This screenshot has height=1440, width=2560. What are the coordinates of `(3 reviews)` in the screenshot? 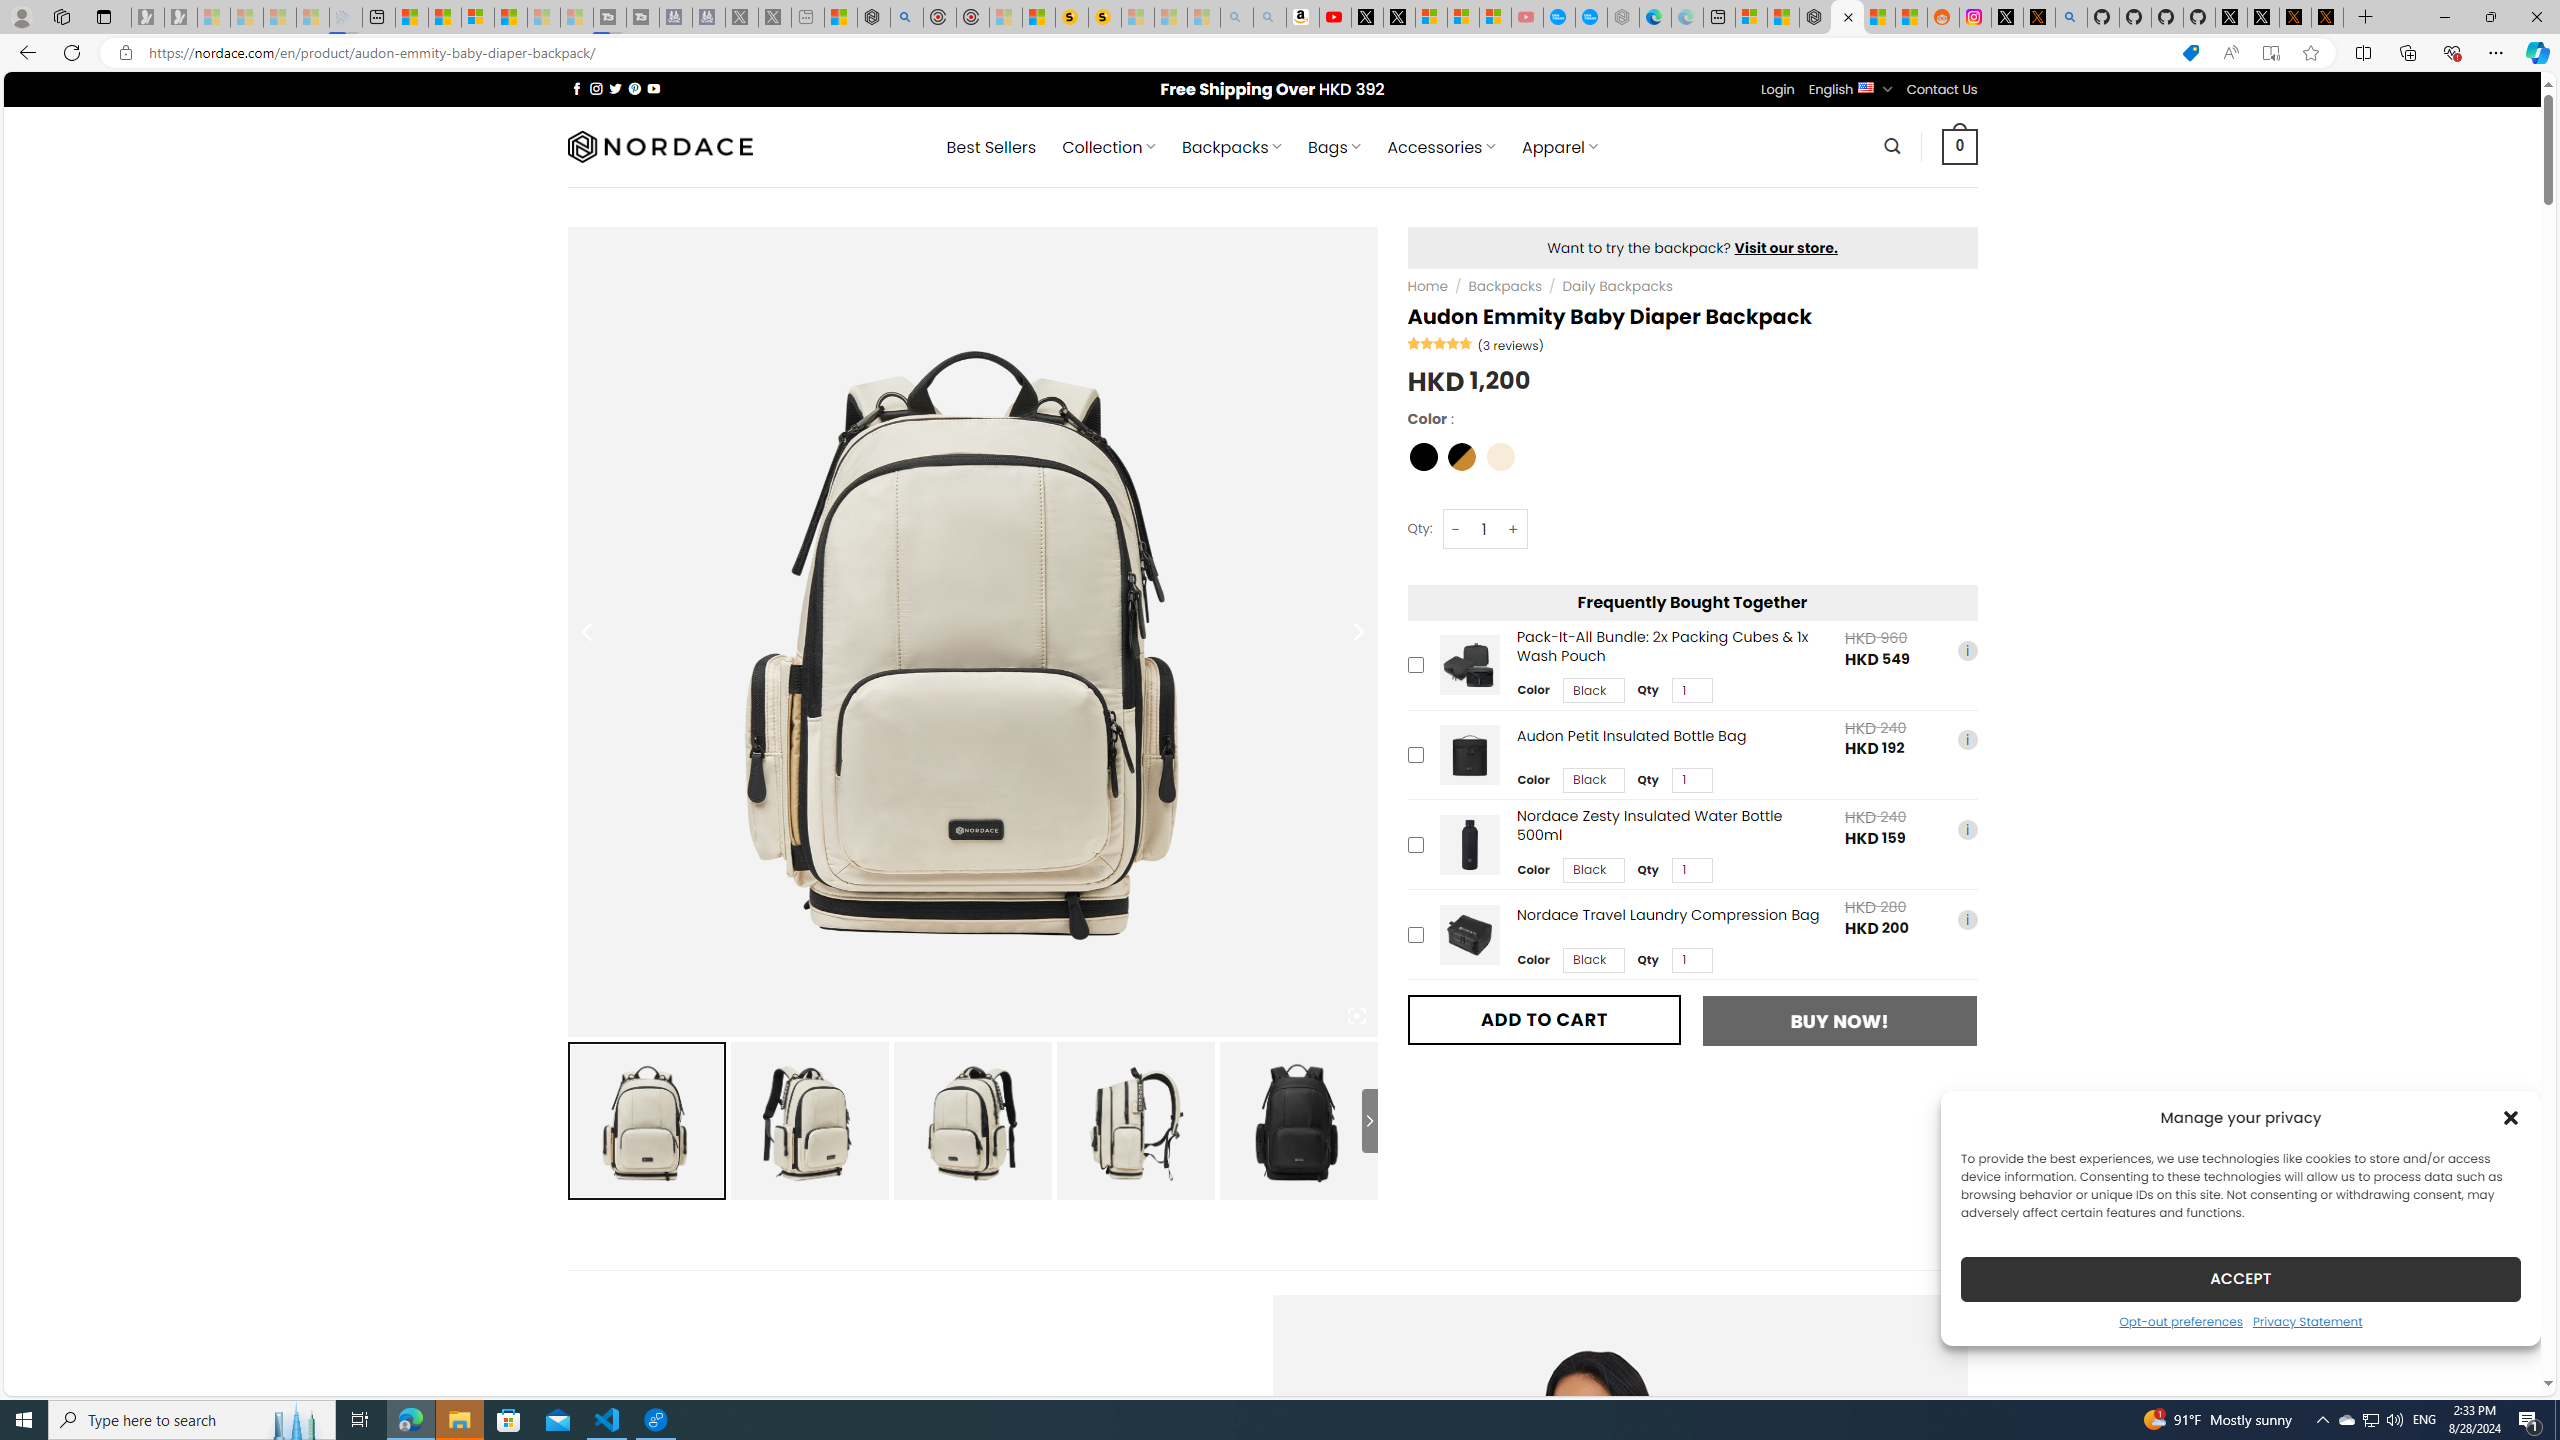 It's located at (1510, 345).